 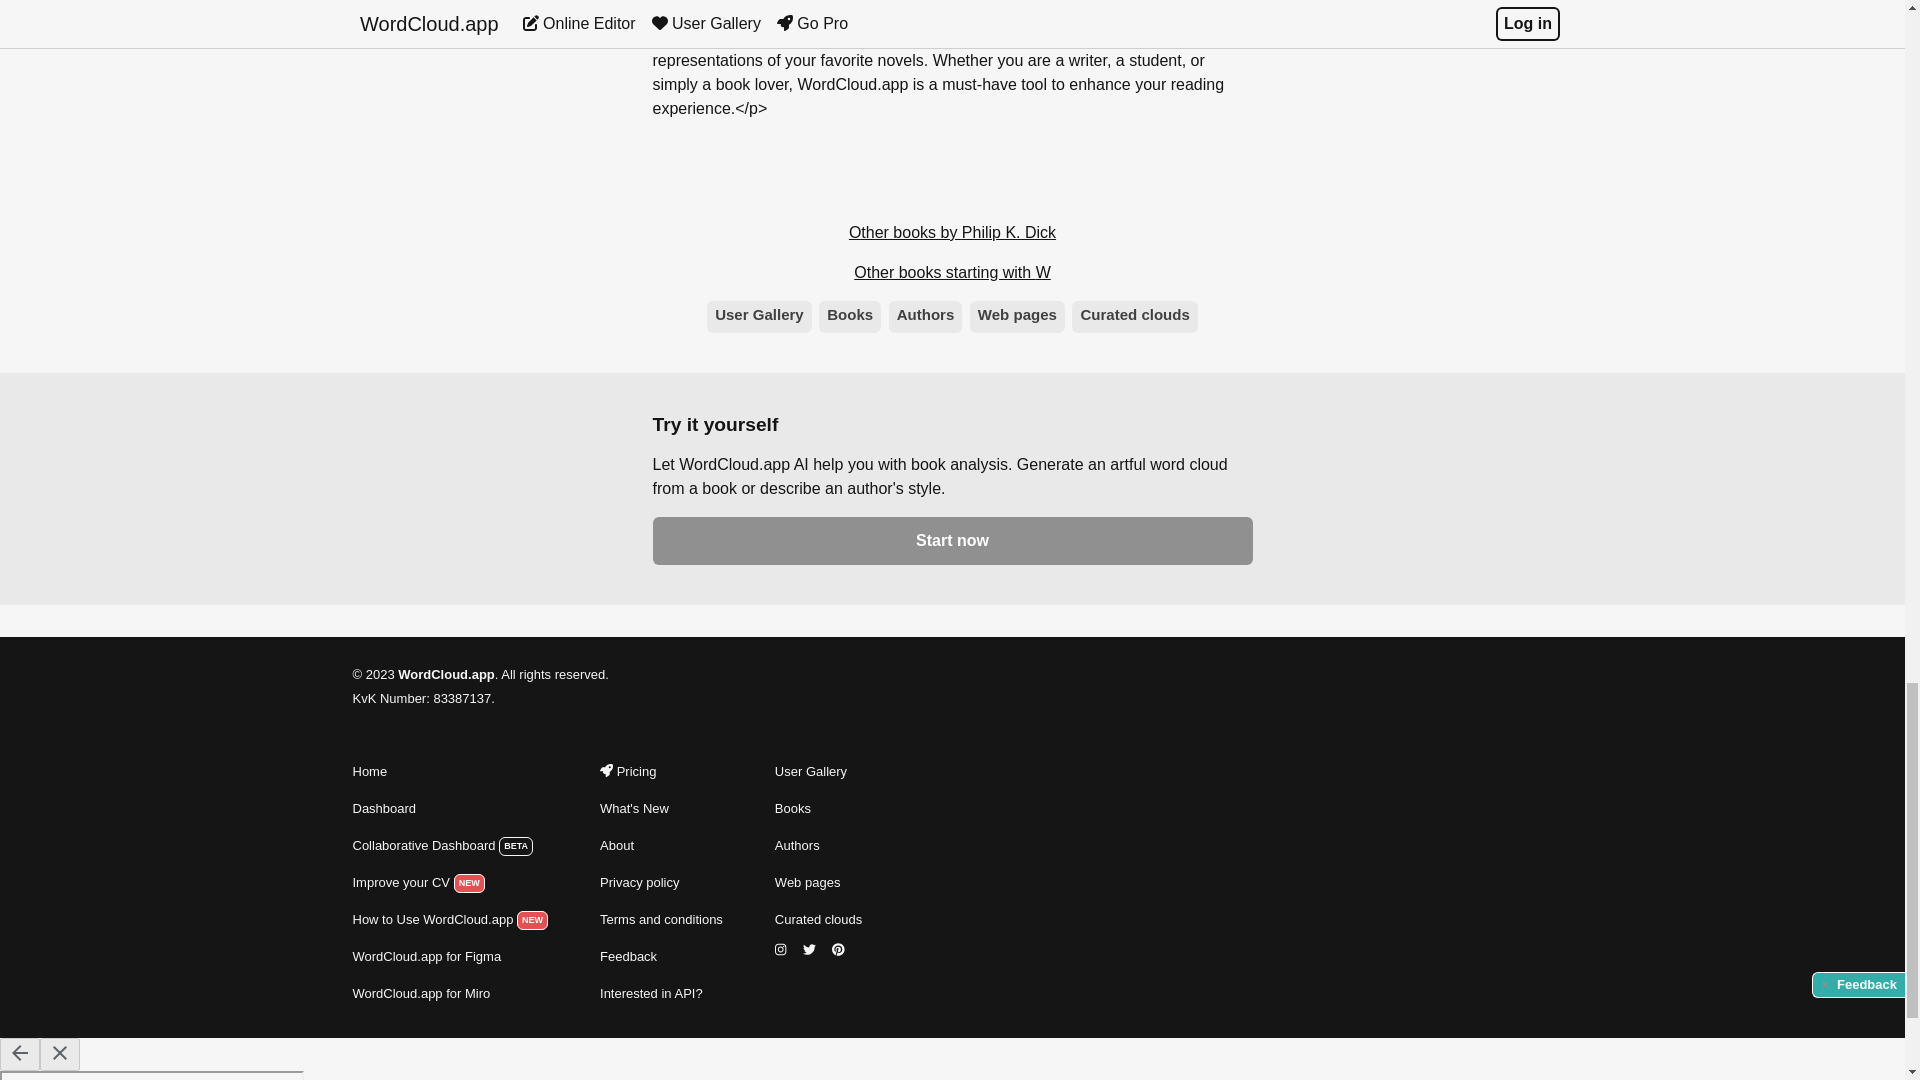 I want to click on WordClouds for hundreds of books, so click(x=818, y=808).